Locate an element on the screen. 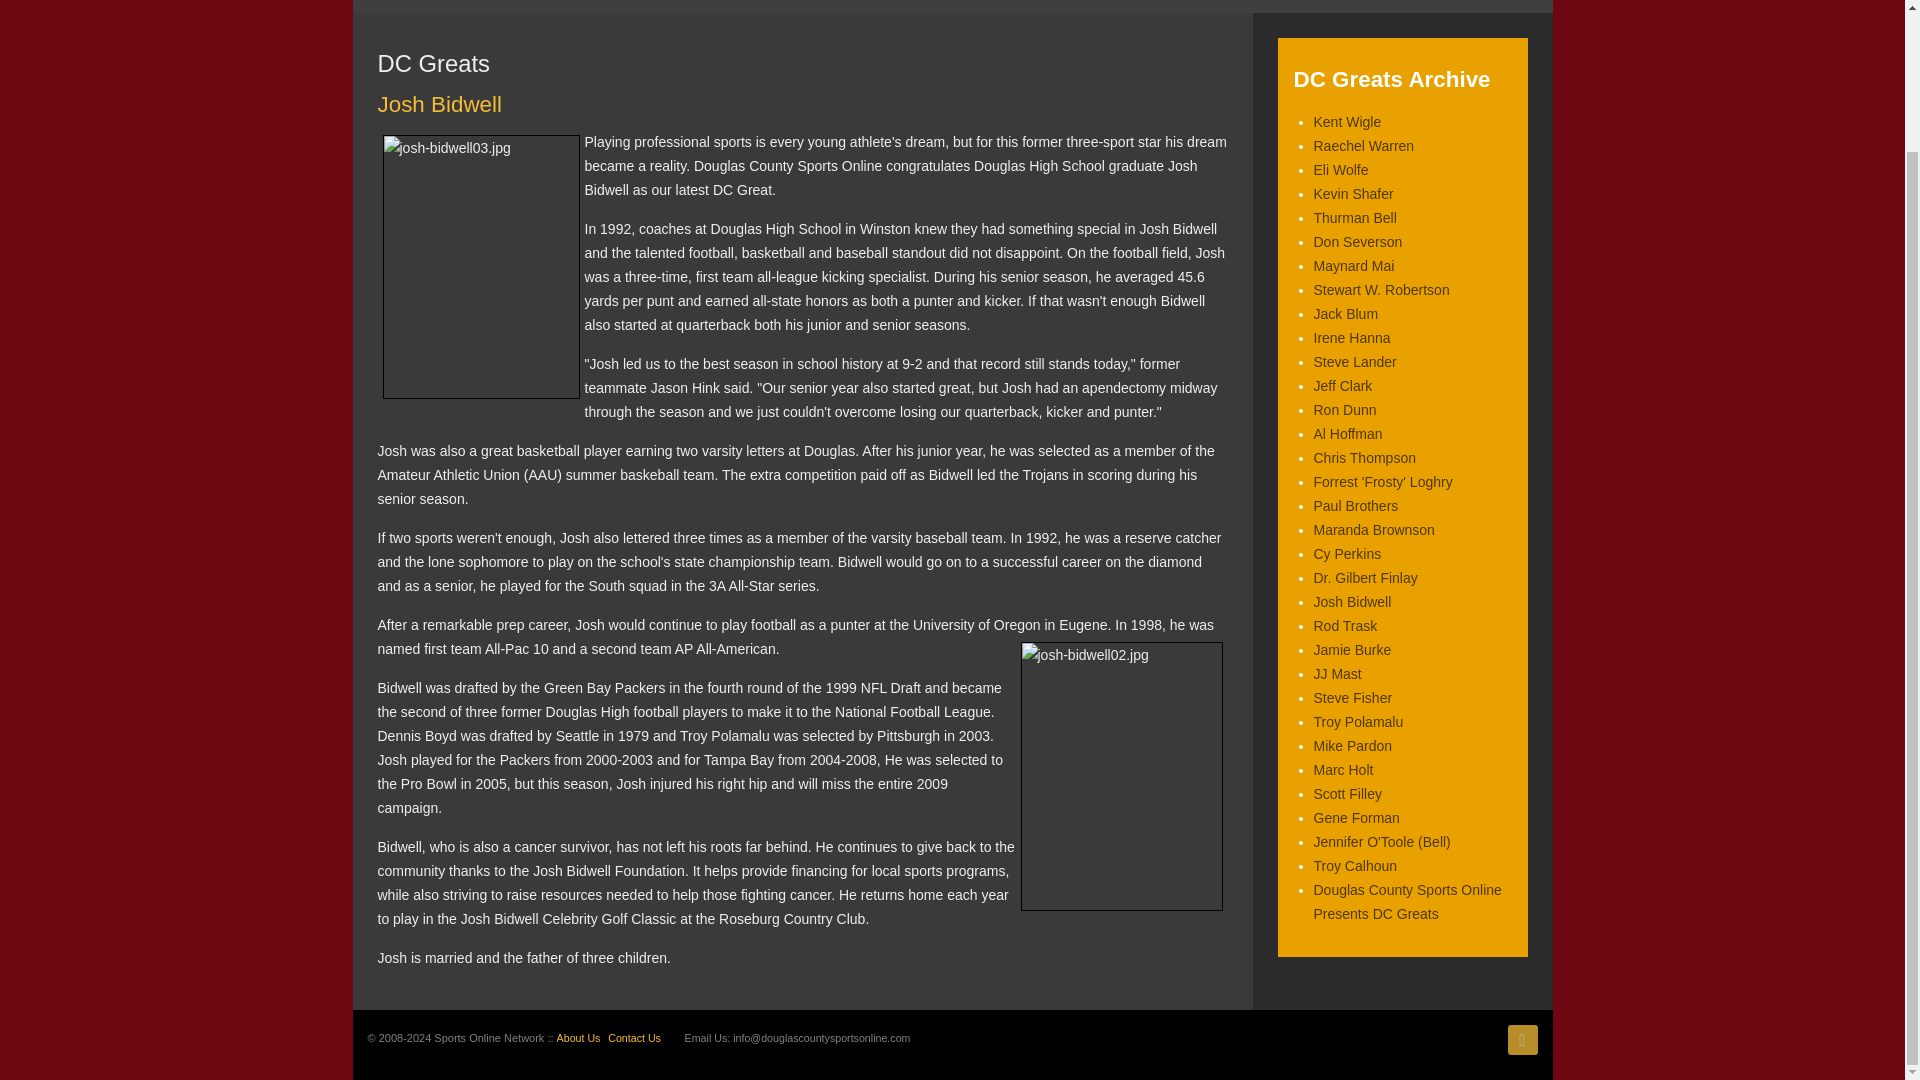 This screenshot has width=1920, height=1080. Josh Bidwell is located at coordinates (1352, 602).